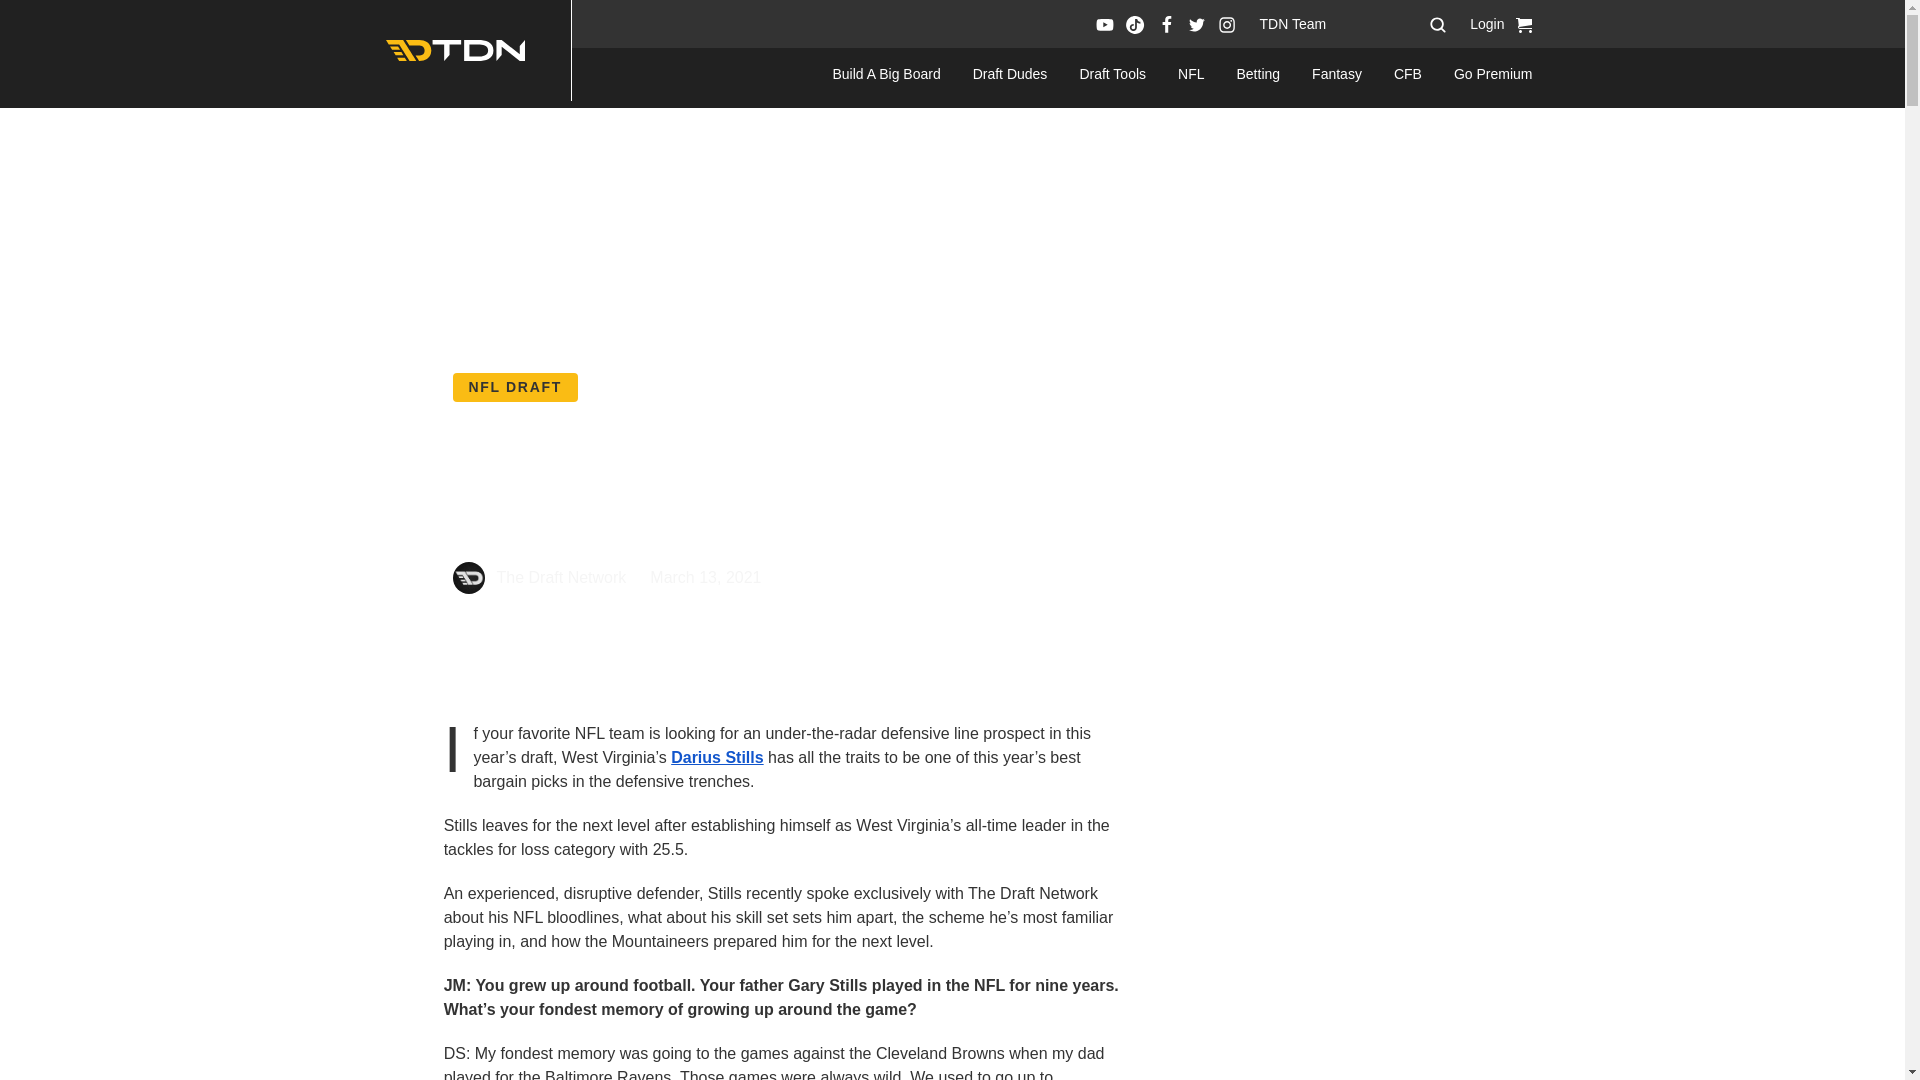 This screenshot has height=1080, width=1920. I want to click on TDN Team, so click(1292, 24).